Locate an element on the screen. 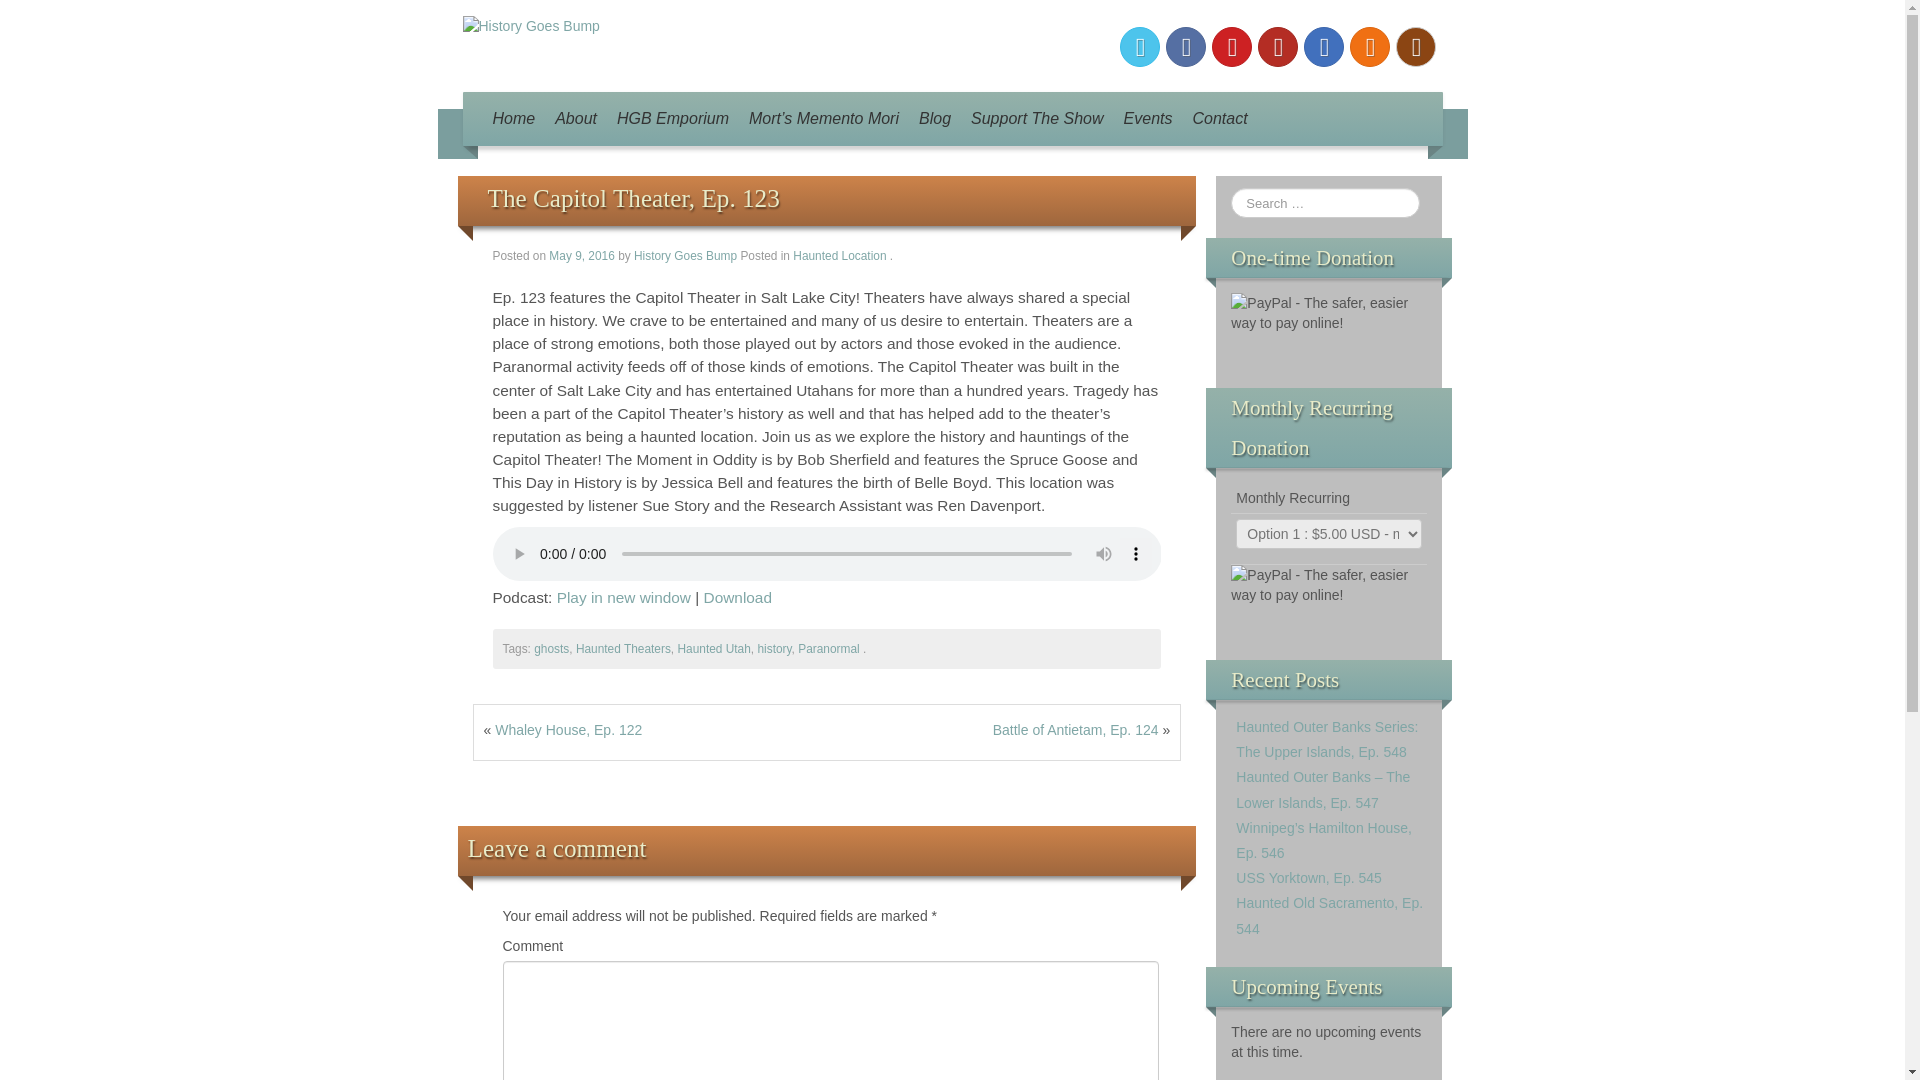 The height and width of the screenshot is (1080, 1920). Support The Show is located at coordinates (1037, 118).